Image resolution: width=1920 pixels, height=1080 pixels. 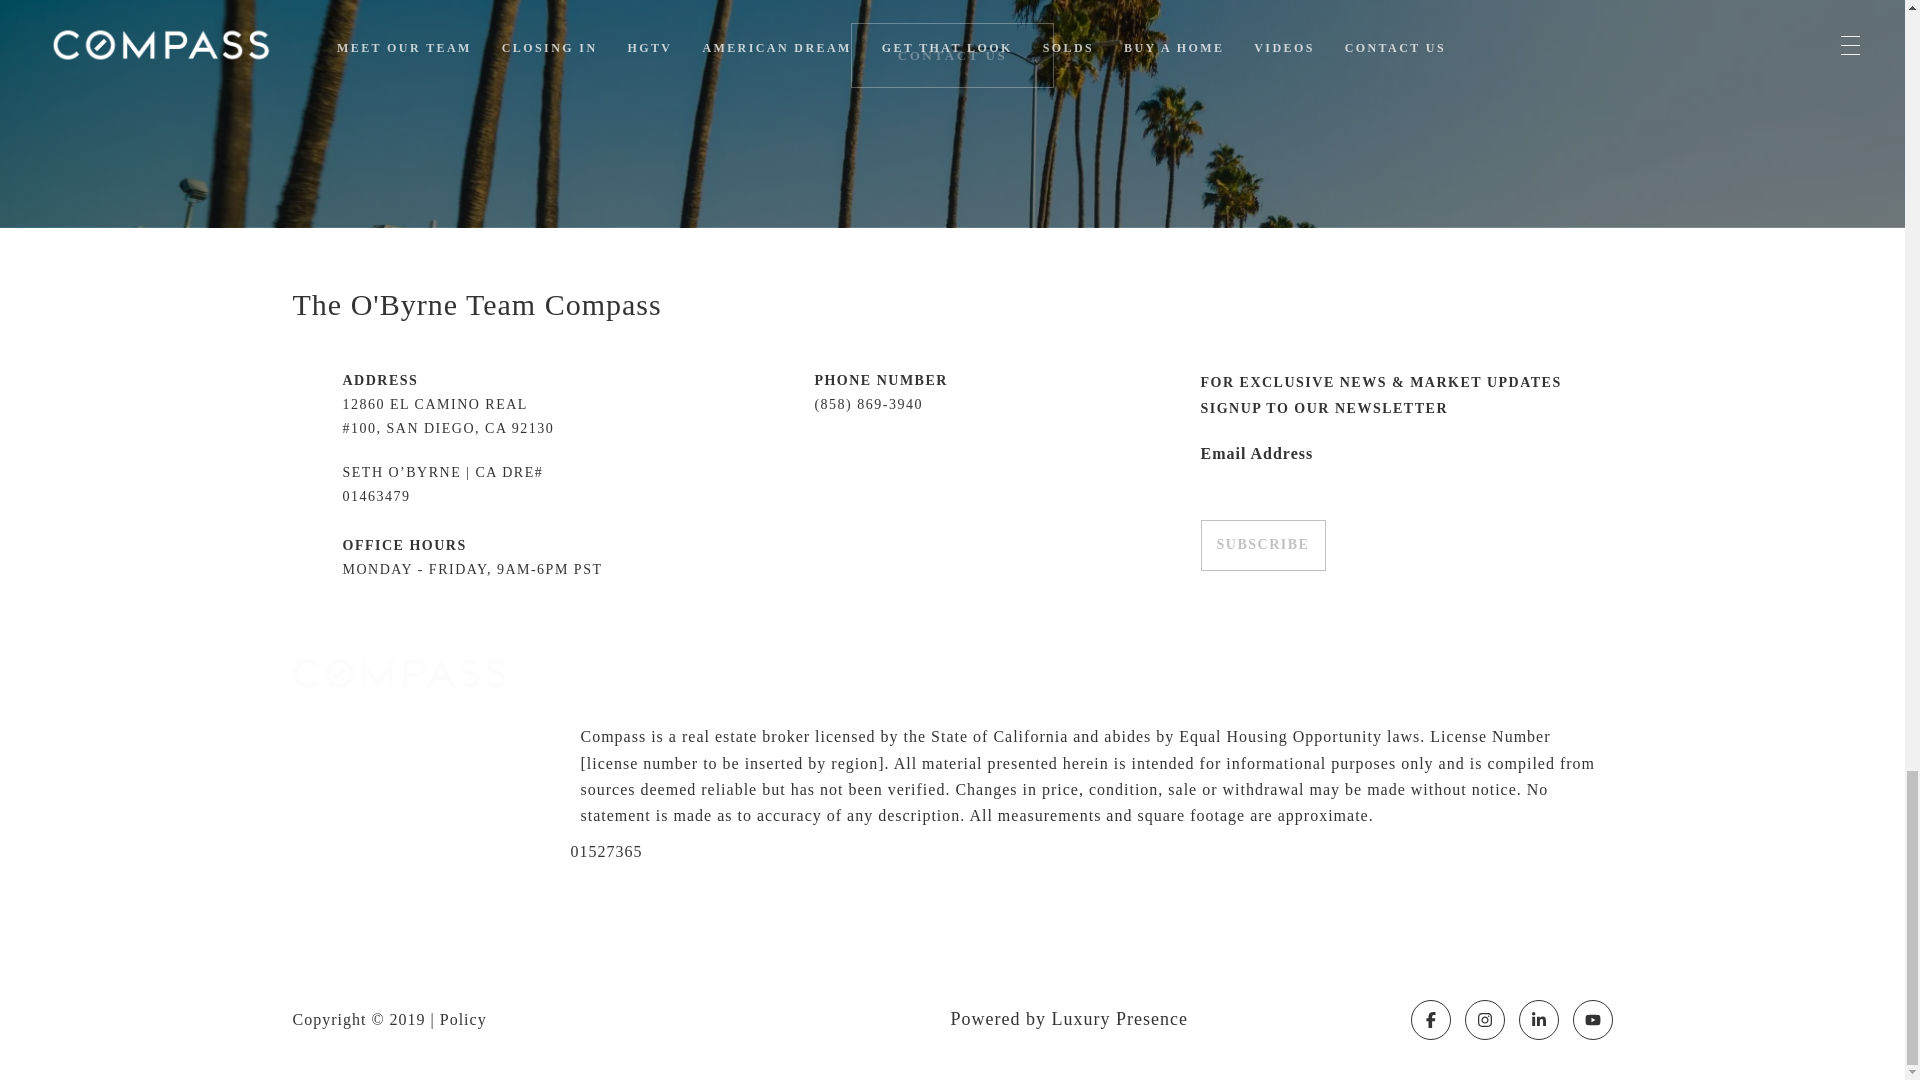 I want to click on CONTACT US, so click(x=952, y=54).